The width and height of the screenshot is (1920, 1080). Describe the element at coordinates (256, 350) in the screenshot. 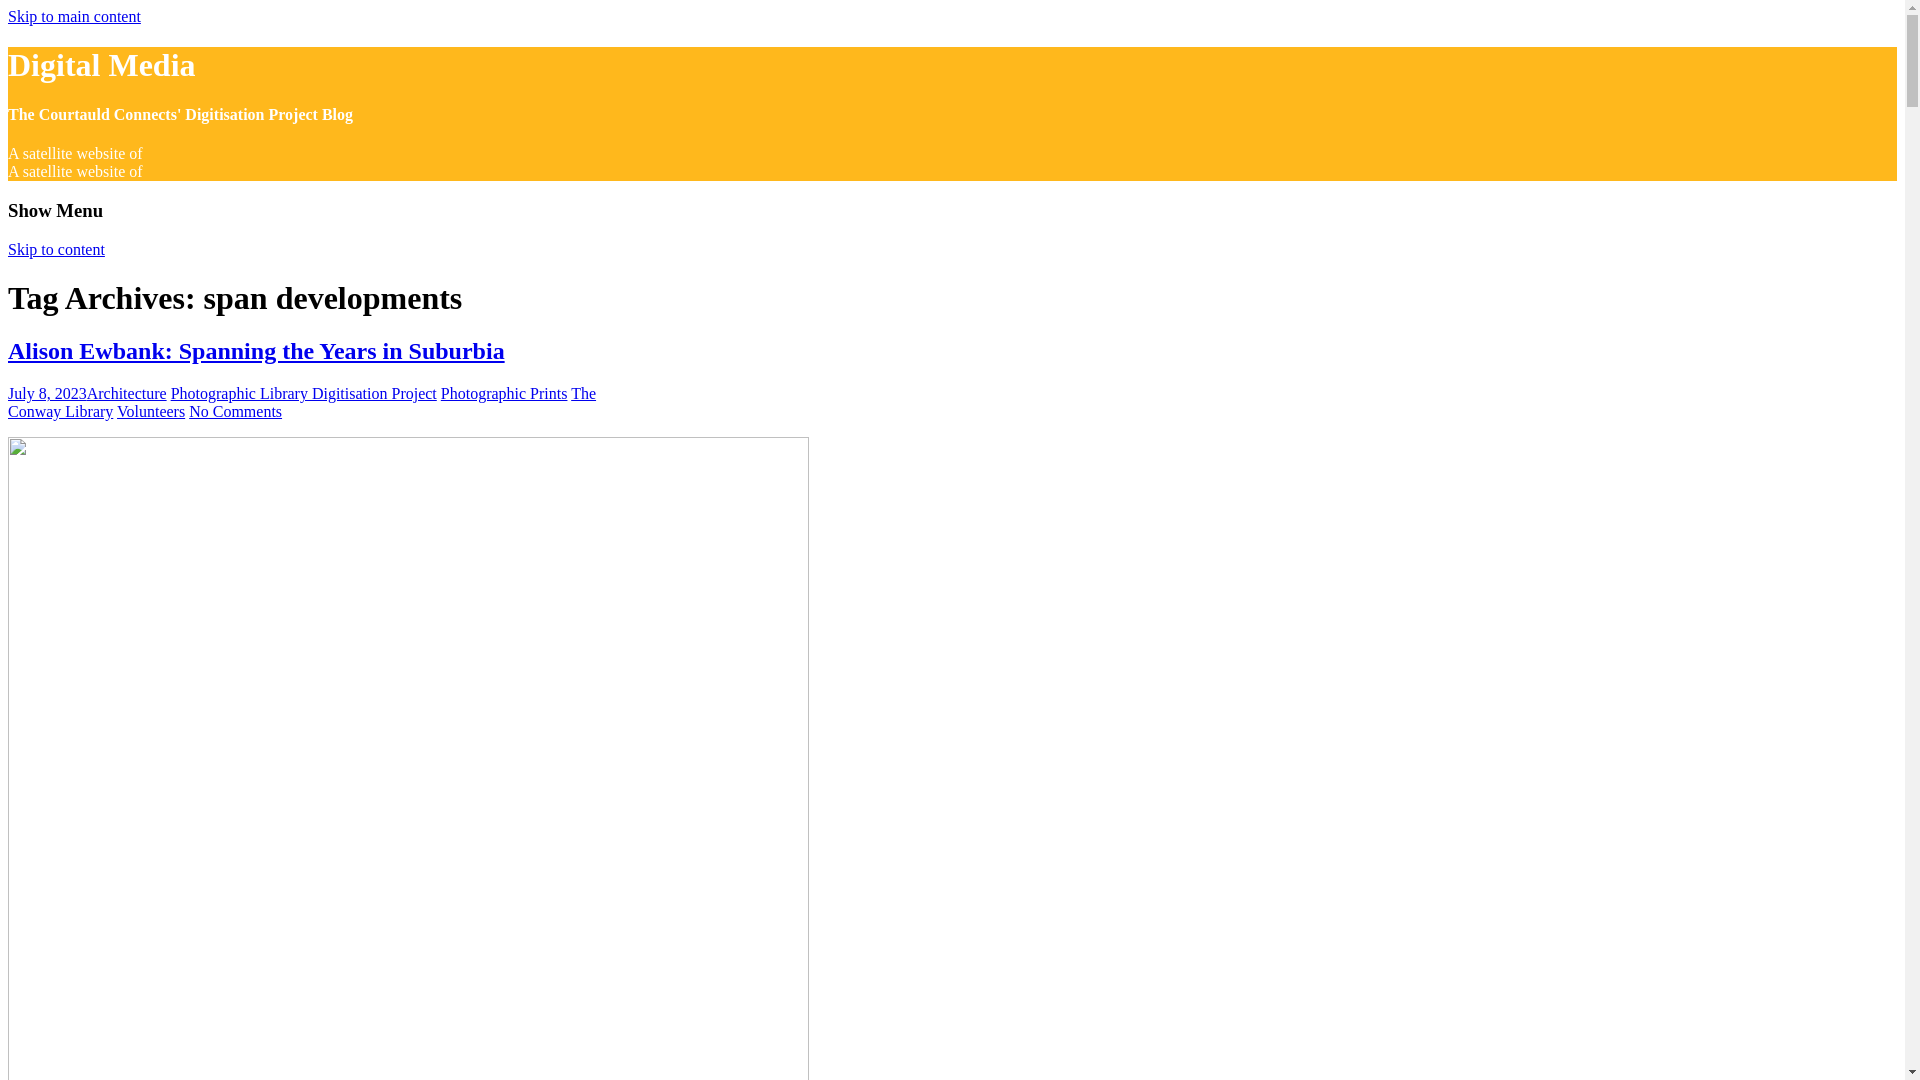

I see `Permalink to Alison Ewbank: Spanning the Years in Suburbia` at that location.